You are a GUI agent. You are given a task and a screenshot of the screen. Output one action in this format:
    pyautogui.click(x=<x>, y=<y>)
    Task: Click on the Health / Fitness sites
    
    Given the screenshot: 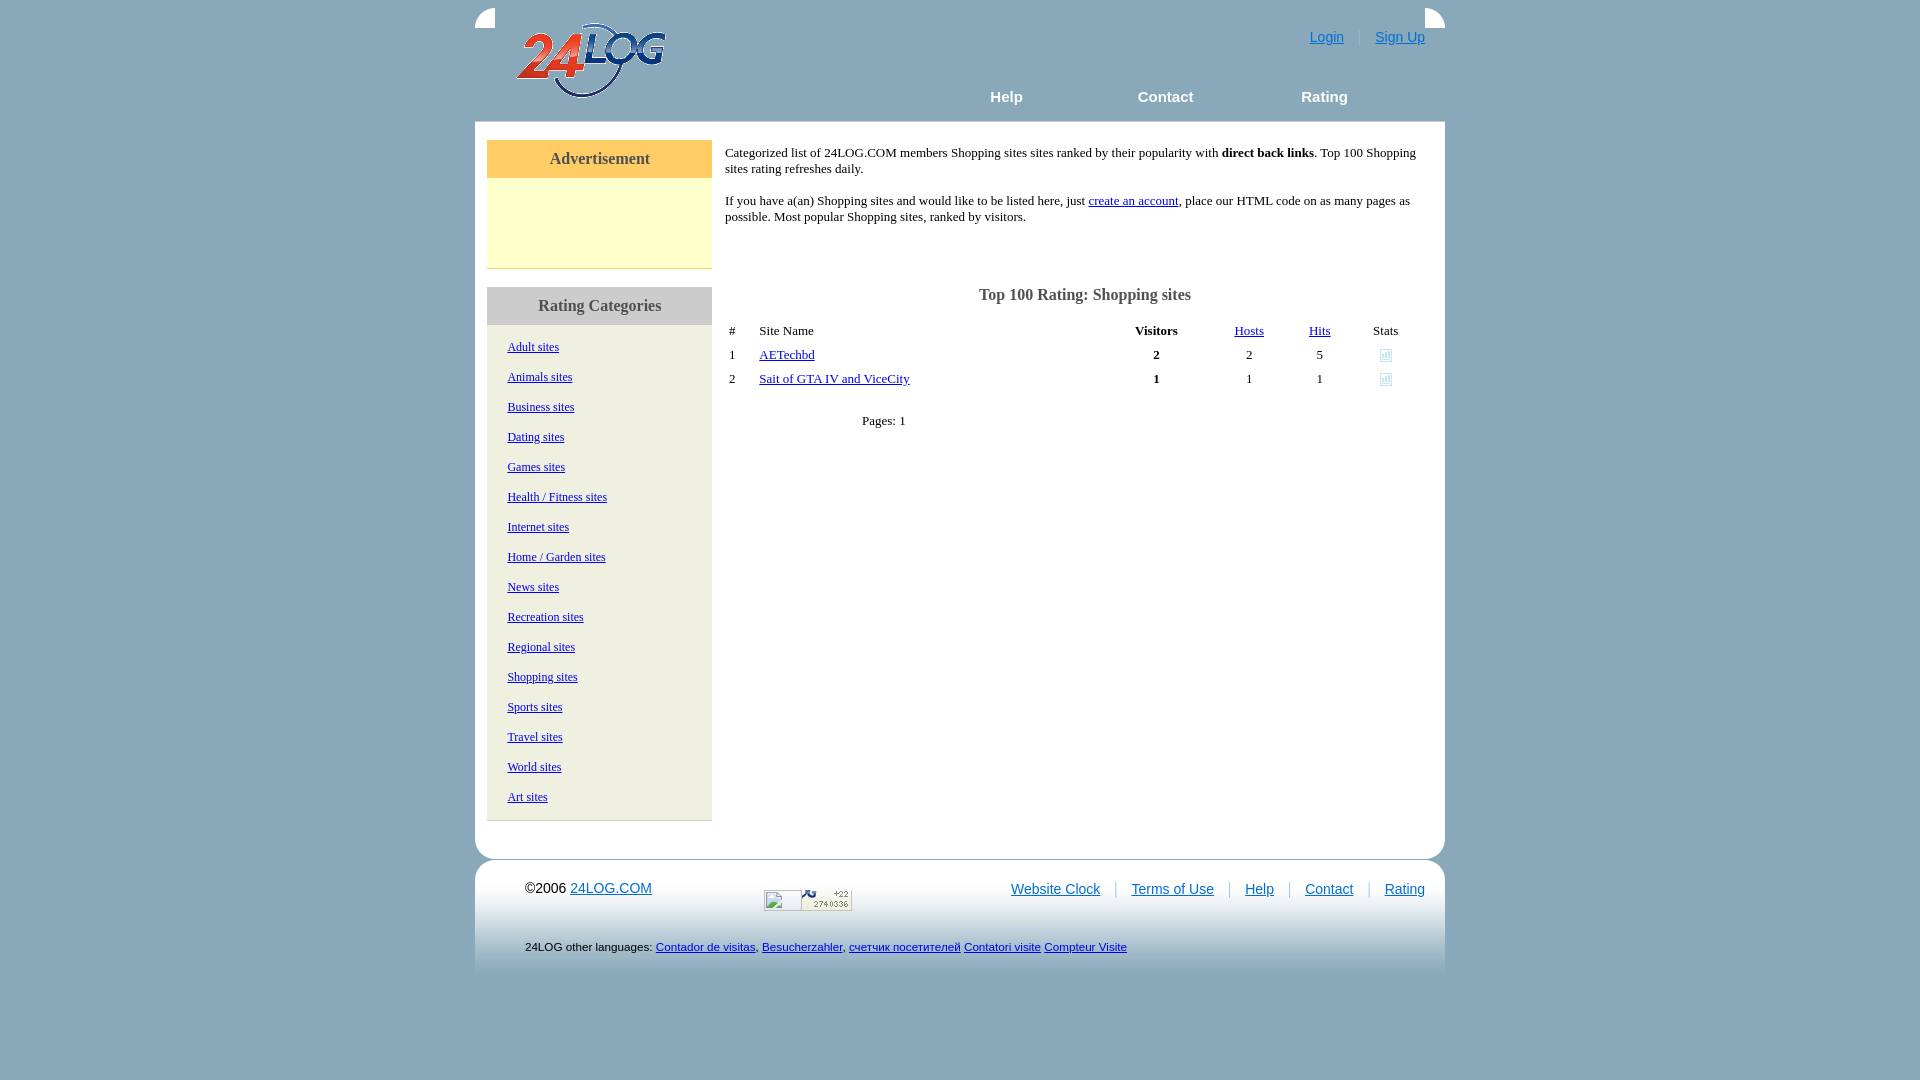 What is the action you would take?
    pyautogui.click(x=556, y=497)
    